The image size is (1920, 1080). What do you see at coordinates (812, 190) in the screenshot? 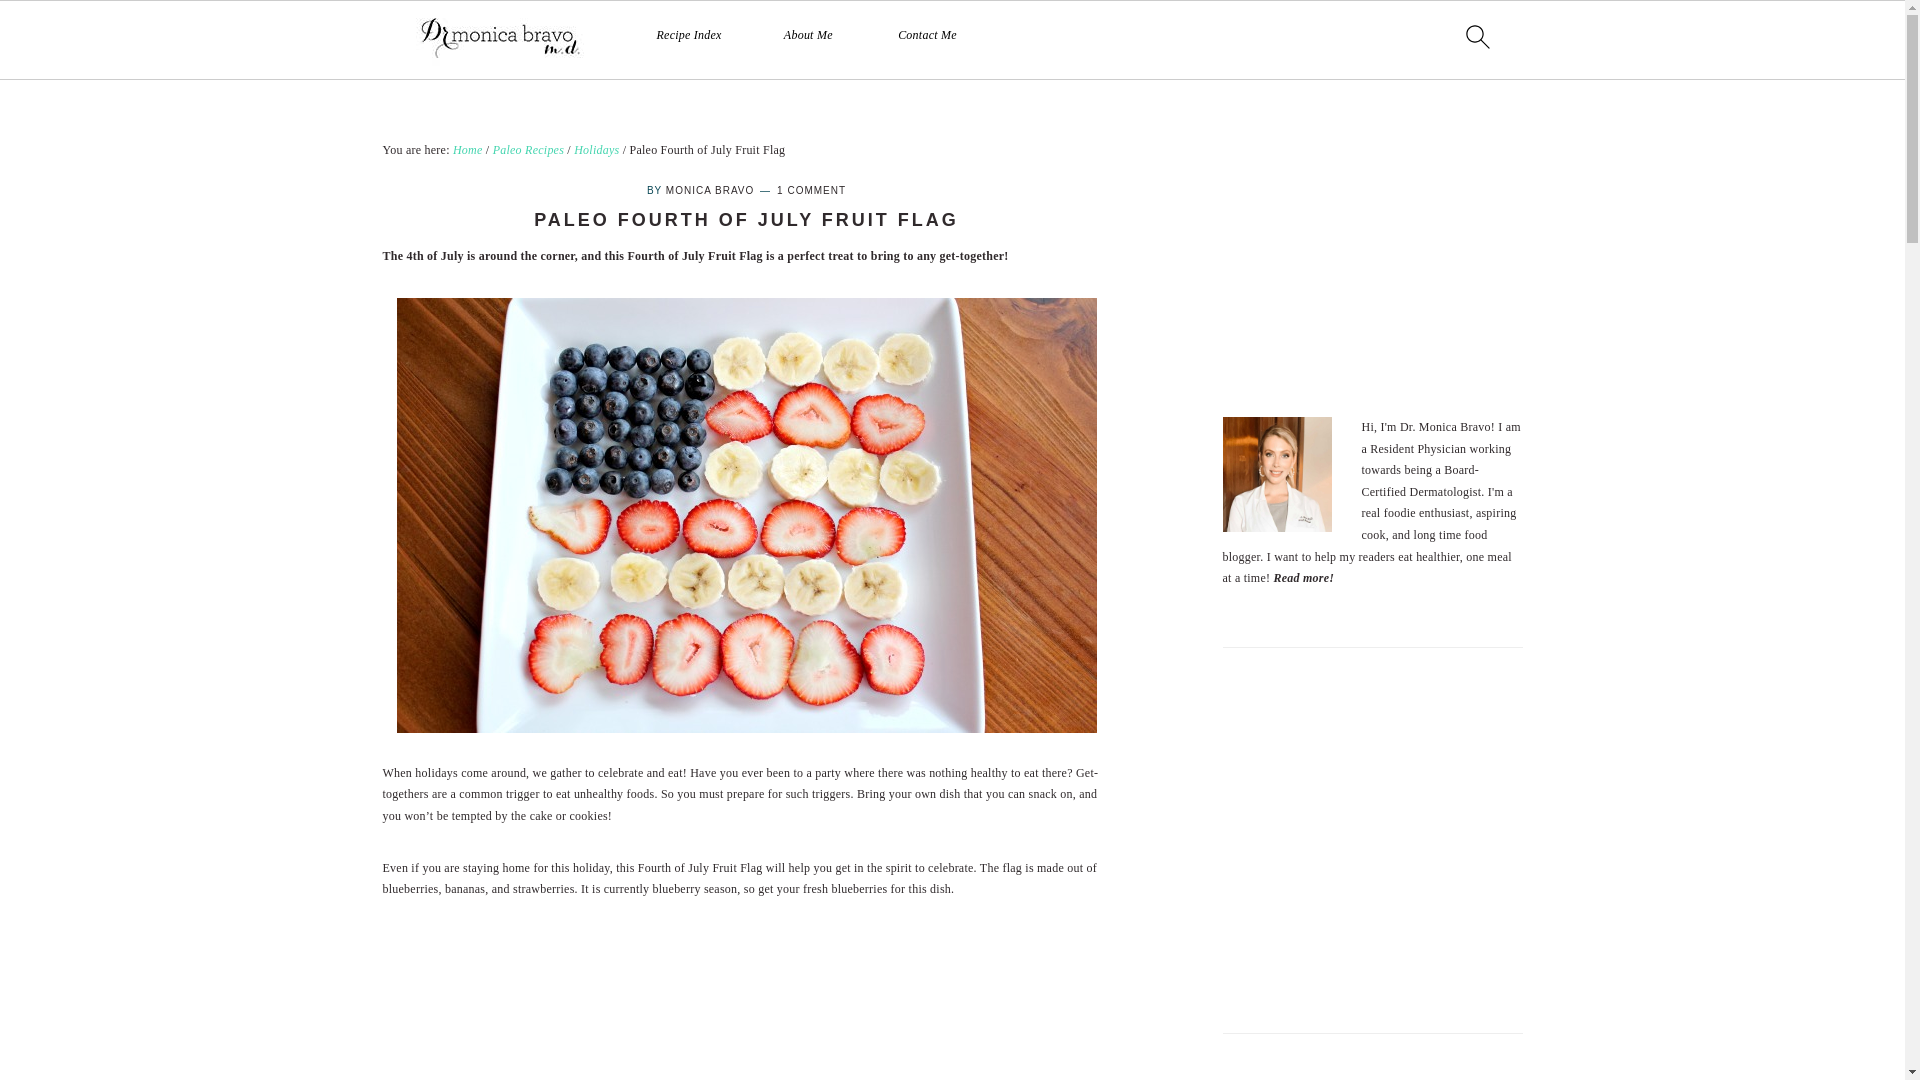
I see `1 COMMENT` at bounding box center [812, 190].